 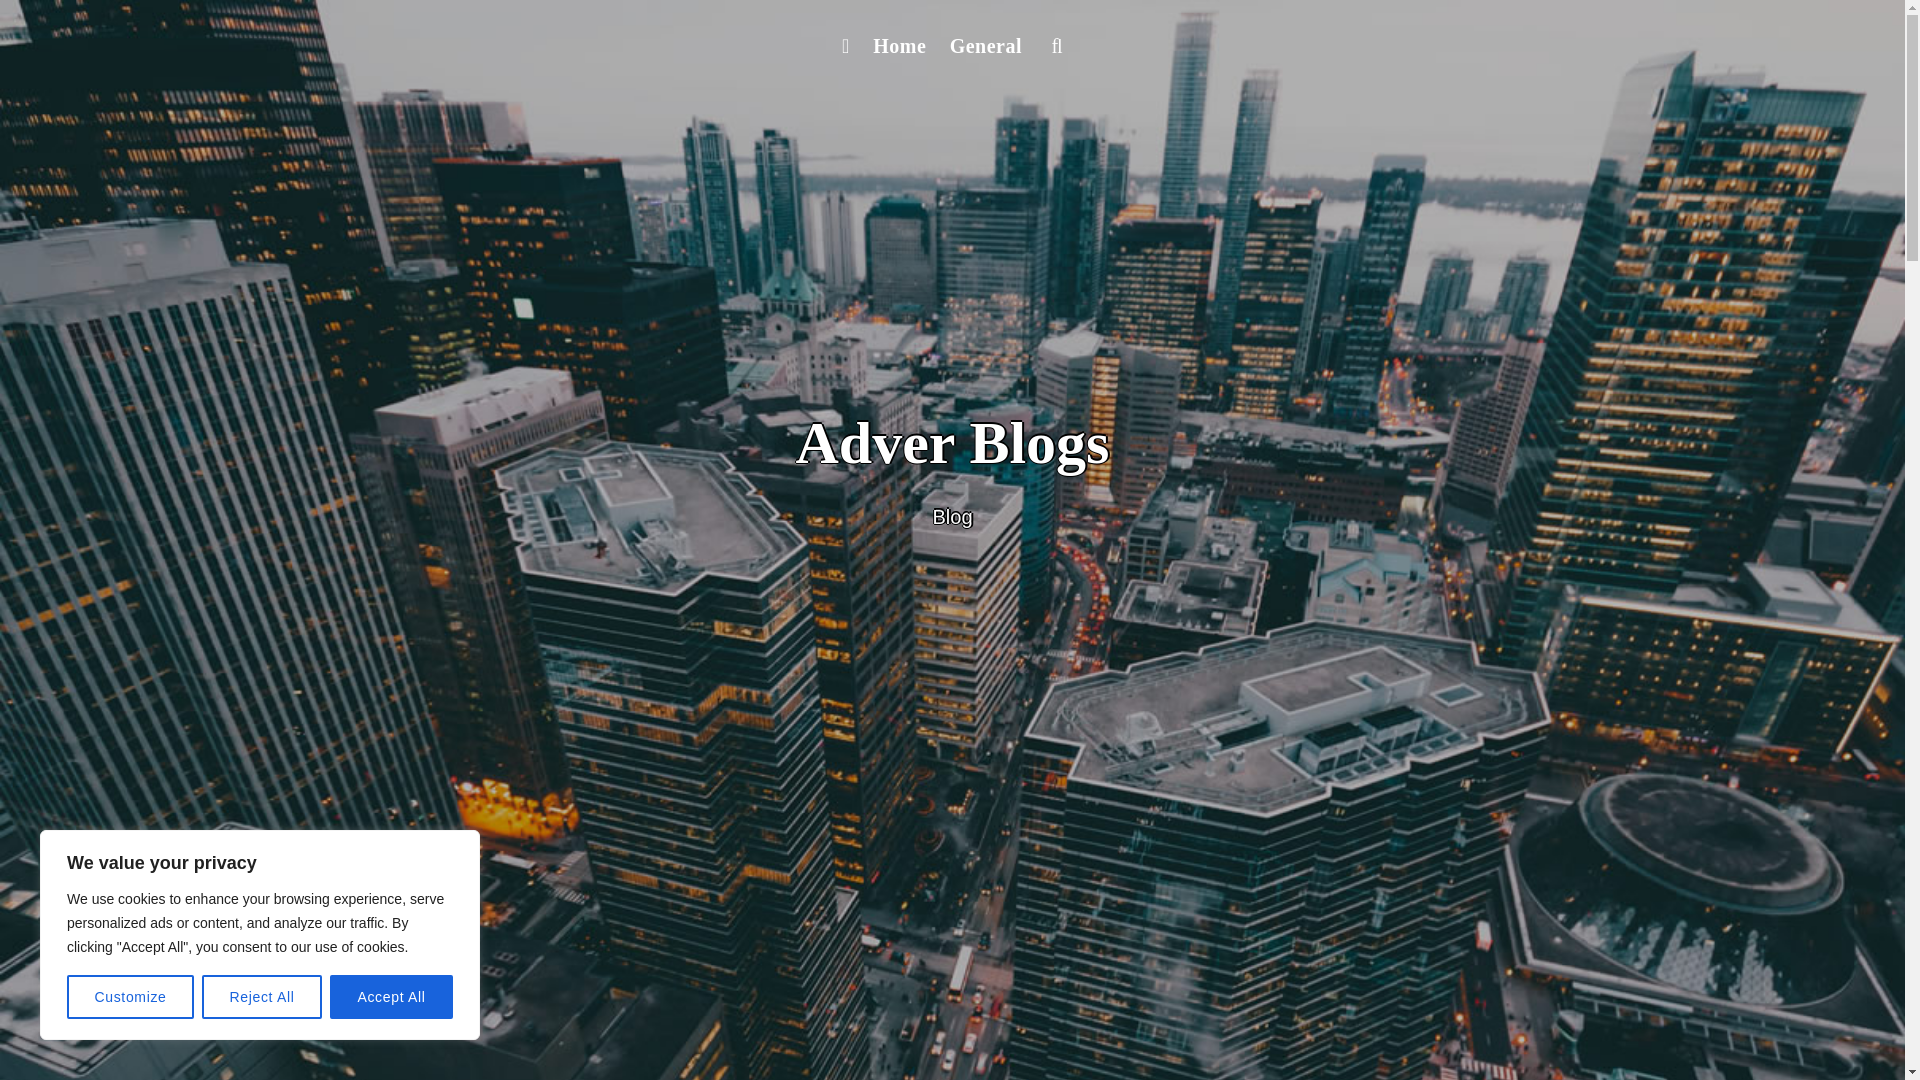 I want to click on Accept All, so click(x=392, y=997).